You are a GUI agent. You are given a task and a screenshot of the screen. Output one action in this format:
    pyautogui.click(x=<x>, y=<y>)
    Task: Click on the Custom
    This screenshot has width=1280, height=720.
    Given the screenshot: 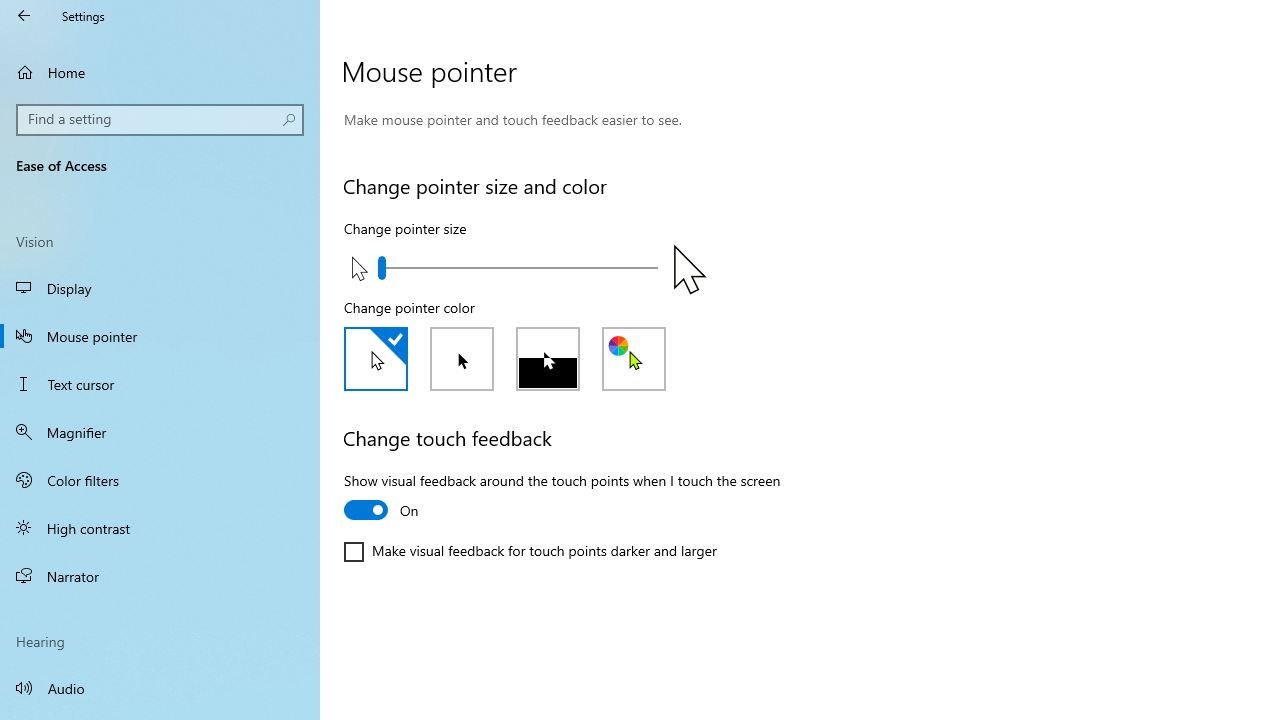 What is the action you would take?
    pyautogui.click(x=634, y=358)
    